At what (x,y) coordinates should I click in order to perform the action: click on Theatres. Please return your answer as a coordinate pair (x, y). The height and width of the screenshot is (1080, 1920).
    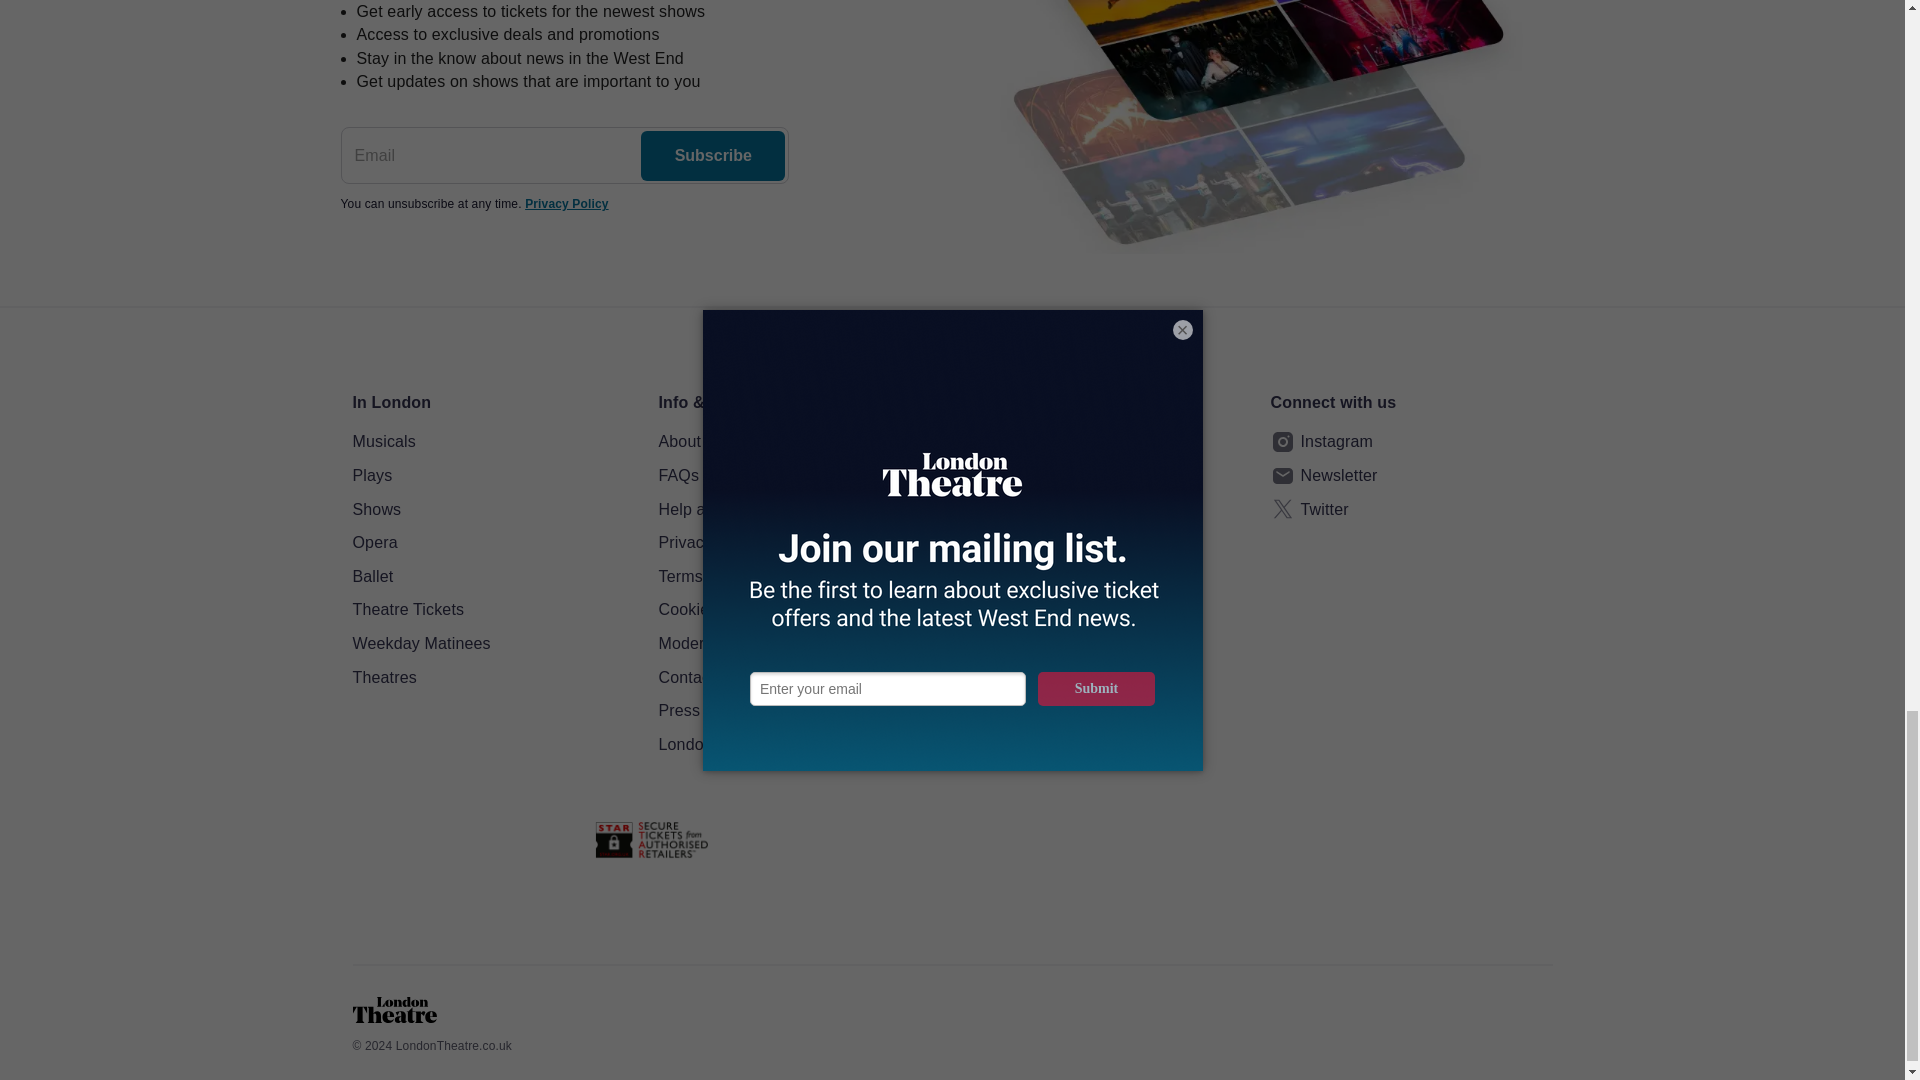
    Looking at the image, I should click on (492, 678).